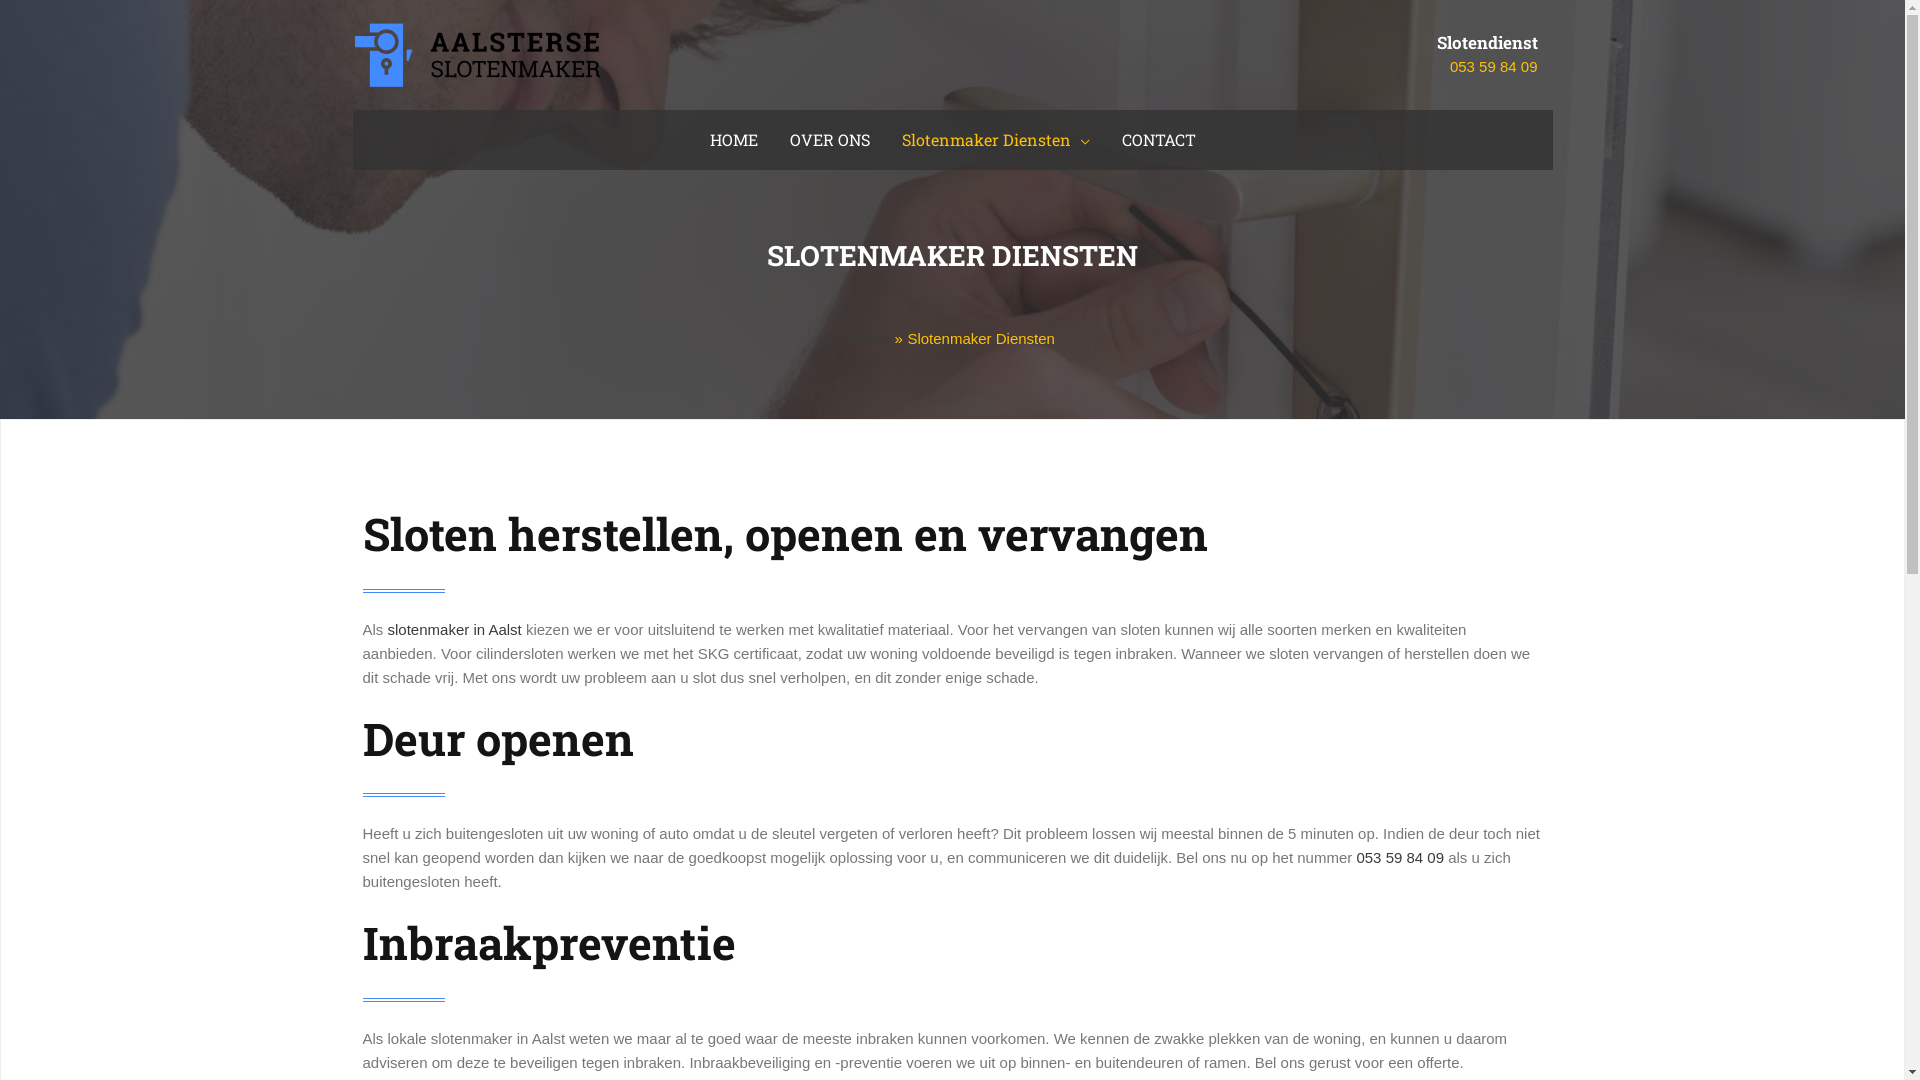 This screenshot has width=1920, height=1080. I want to click on CONTACT, so click(1159, 140).